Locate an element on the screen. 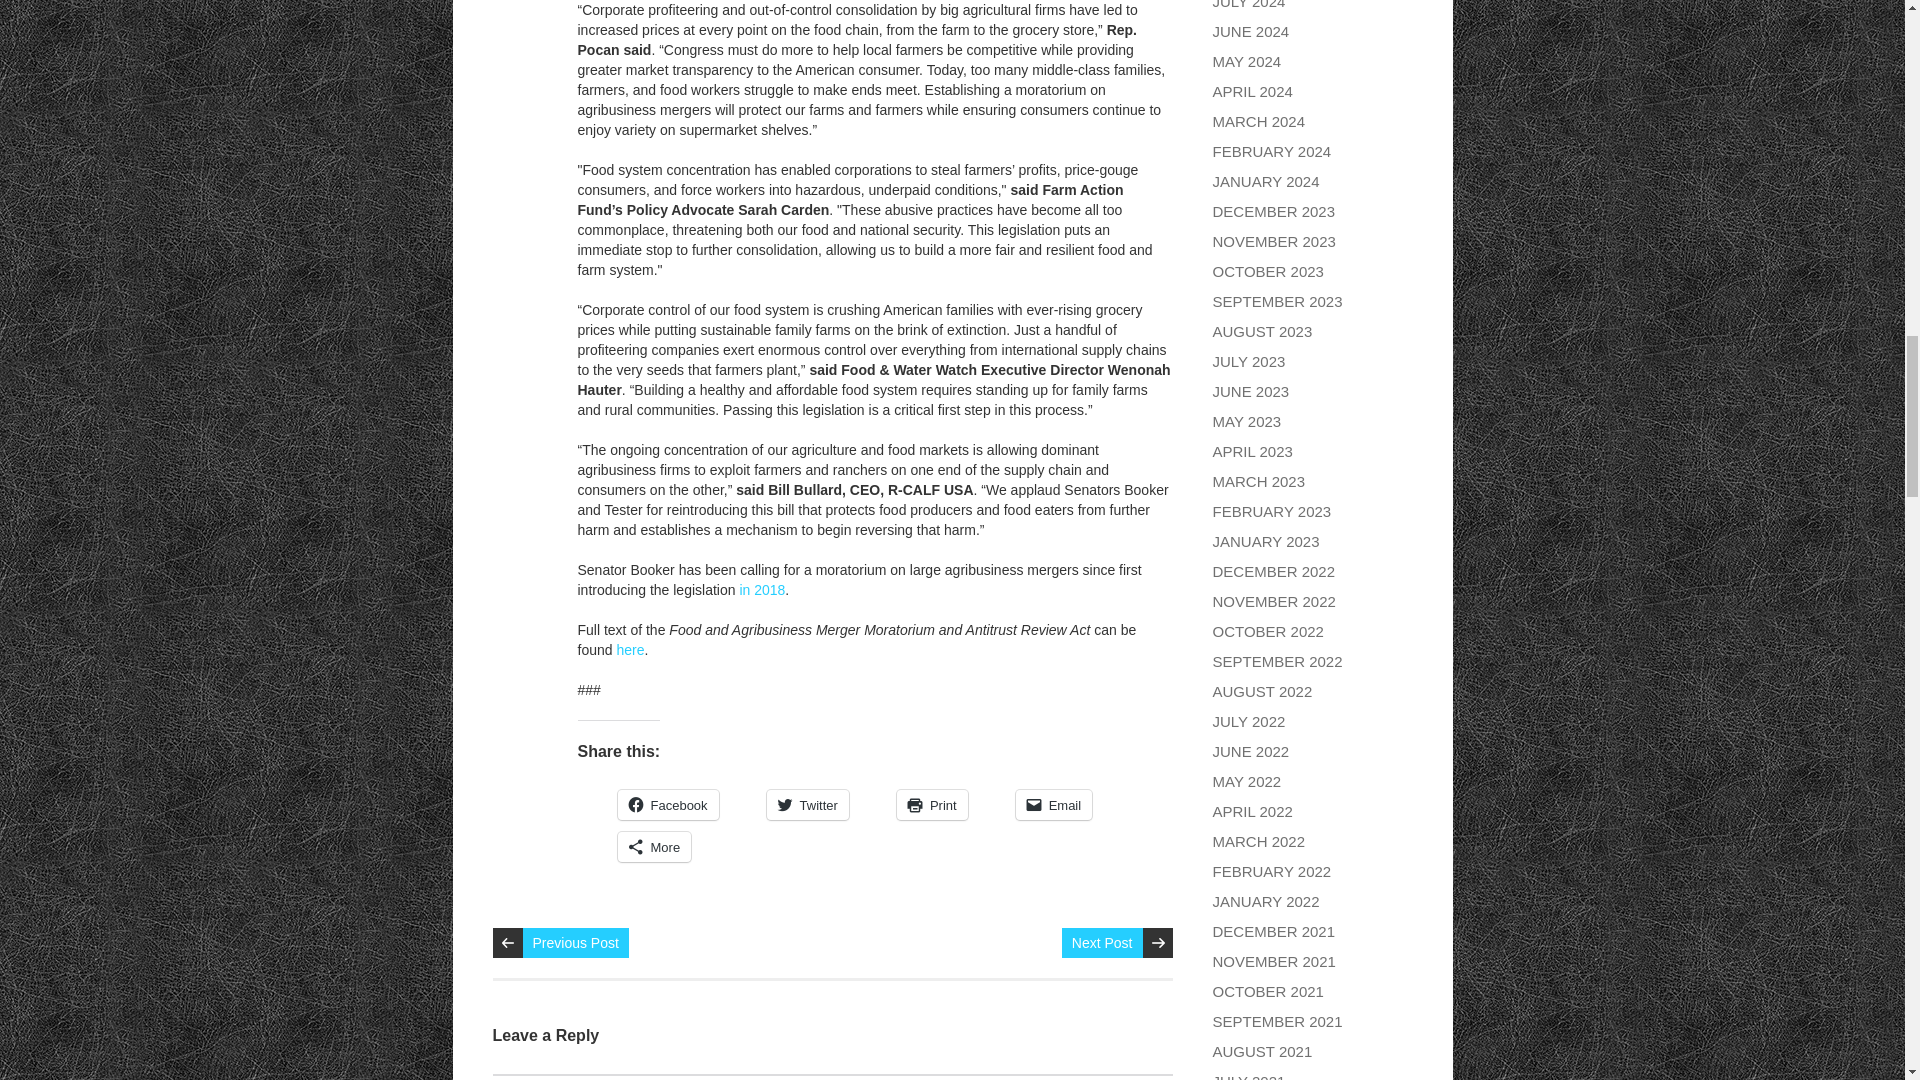 This screenshot has width=1920, height=1080. Print is located at coordinates (932, 804).